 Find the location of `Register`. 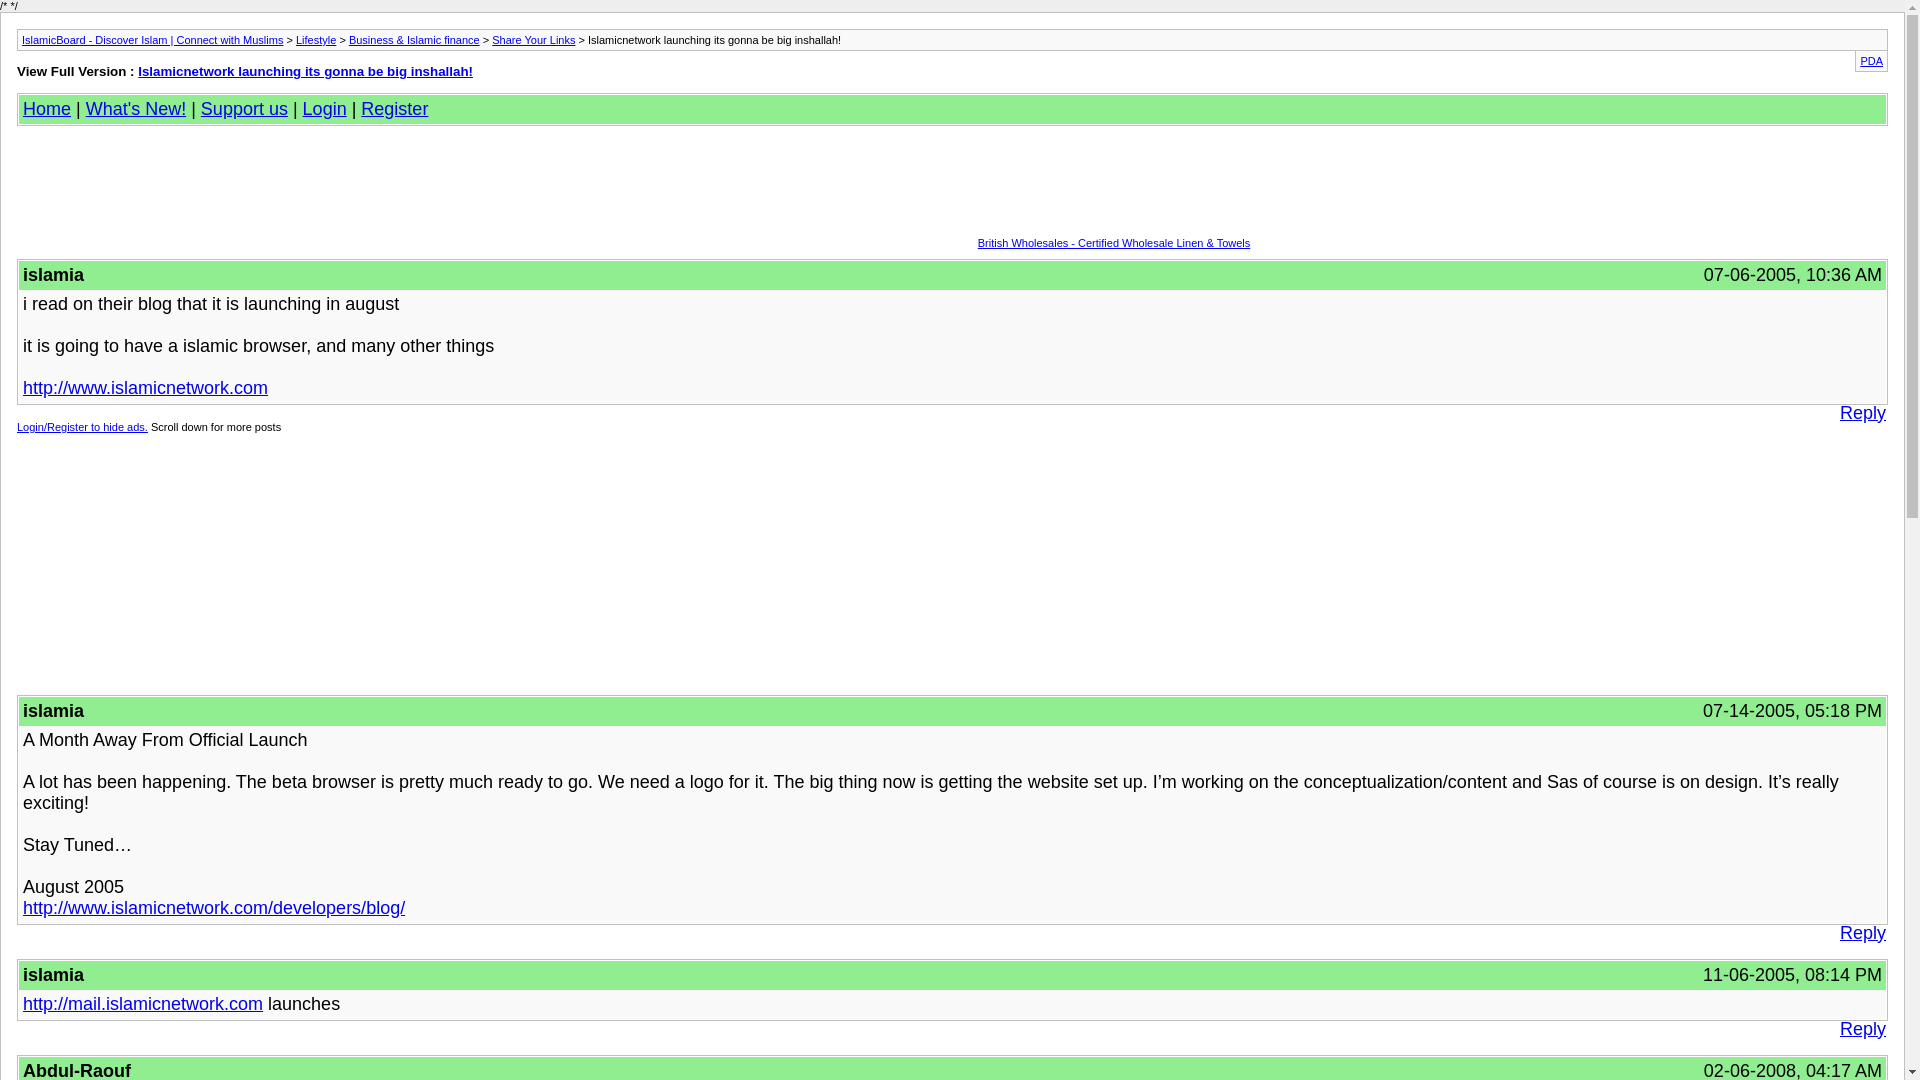

Register is located at coordinates (394, 108).